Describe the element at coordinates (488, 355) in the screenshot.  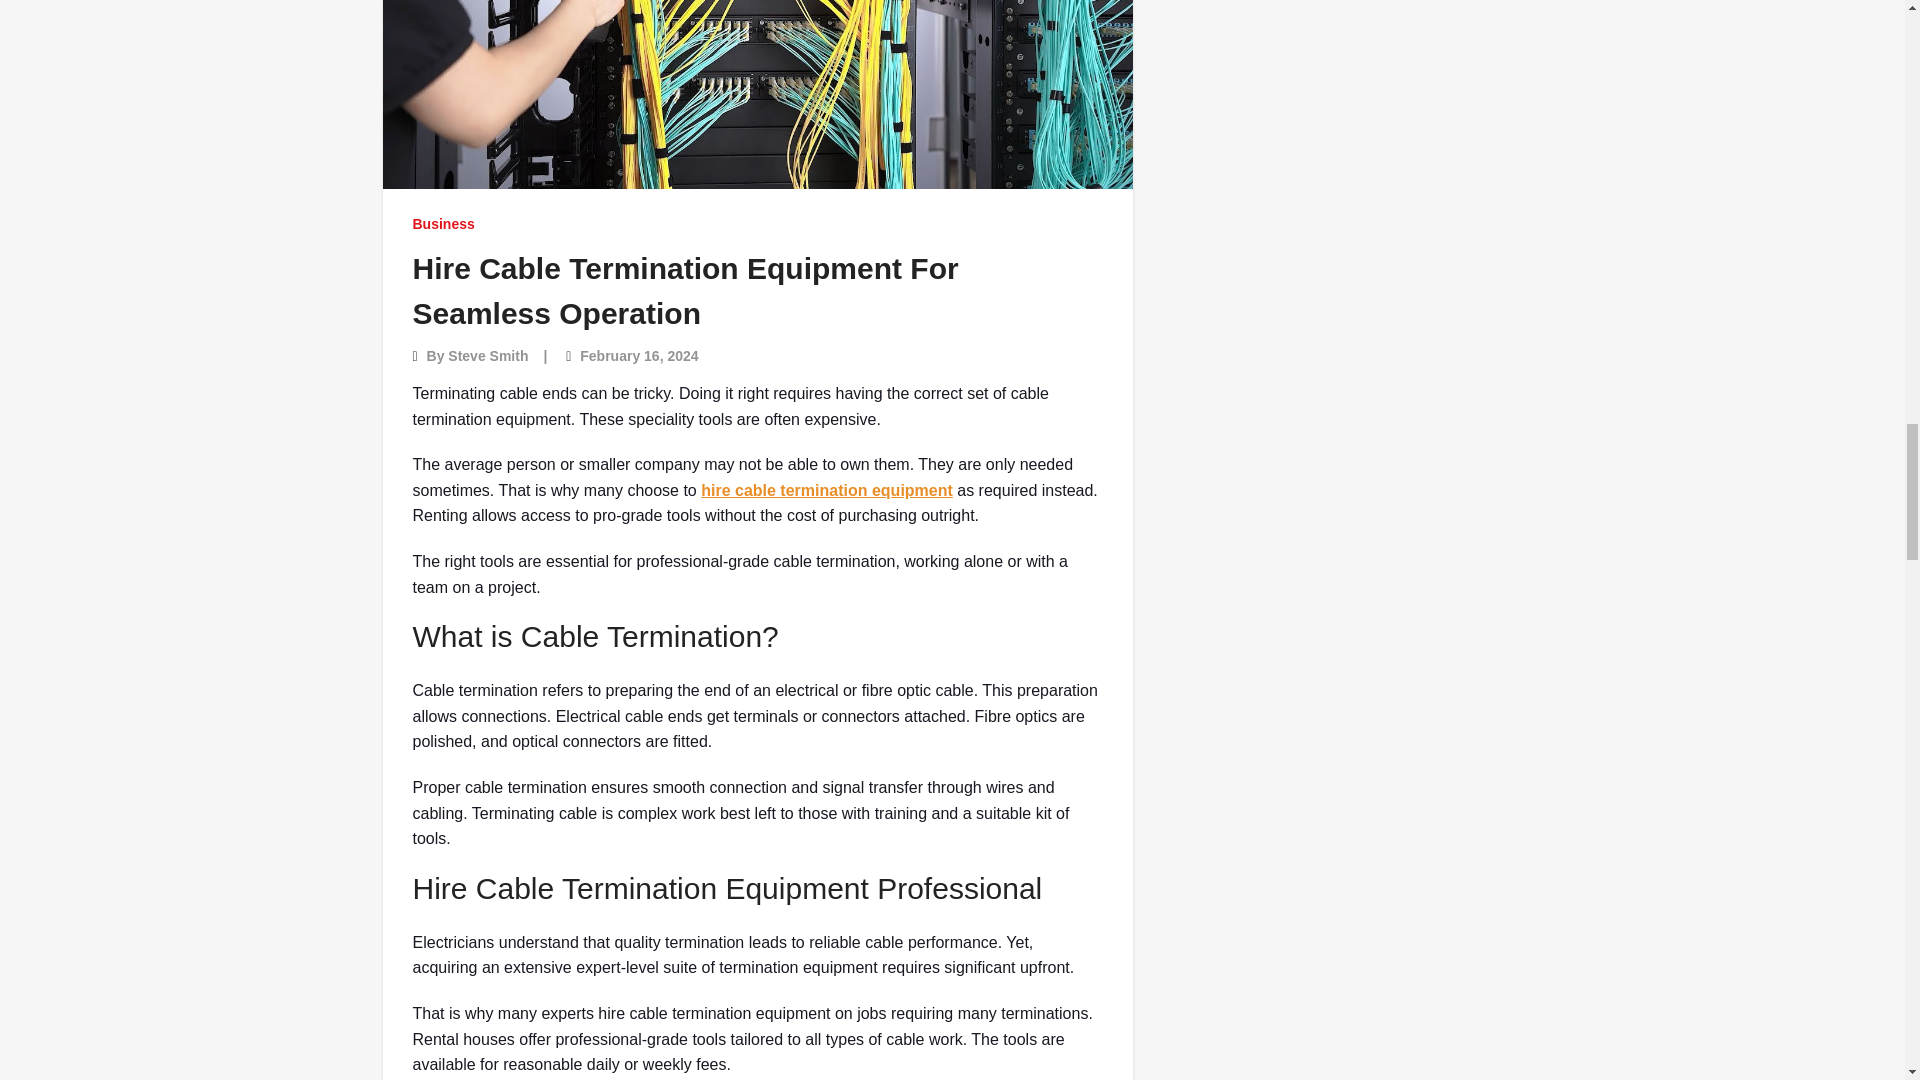
I see `Steve Smith` at that location.